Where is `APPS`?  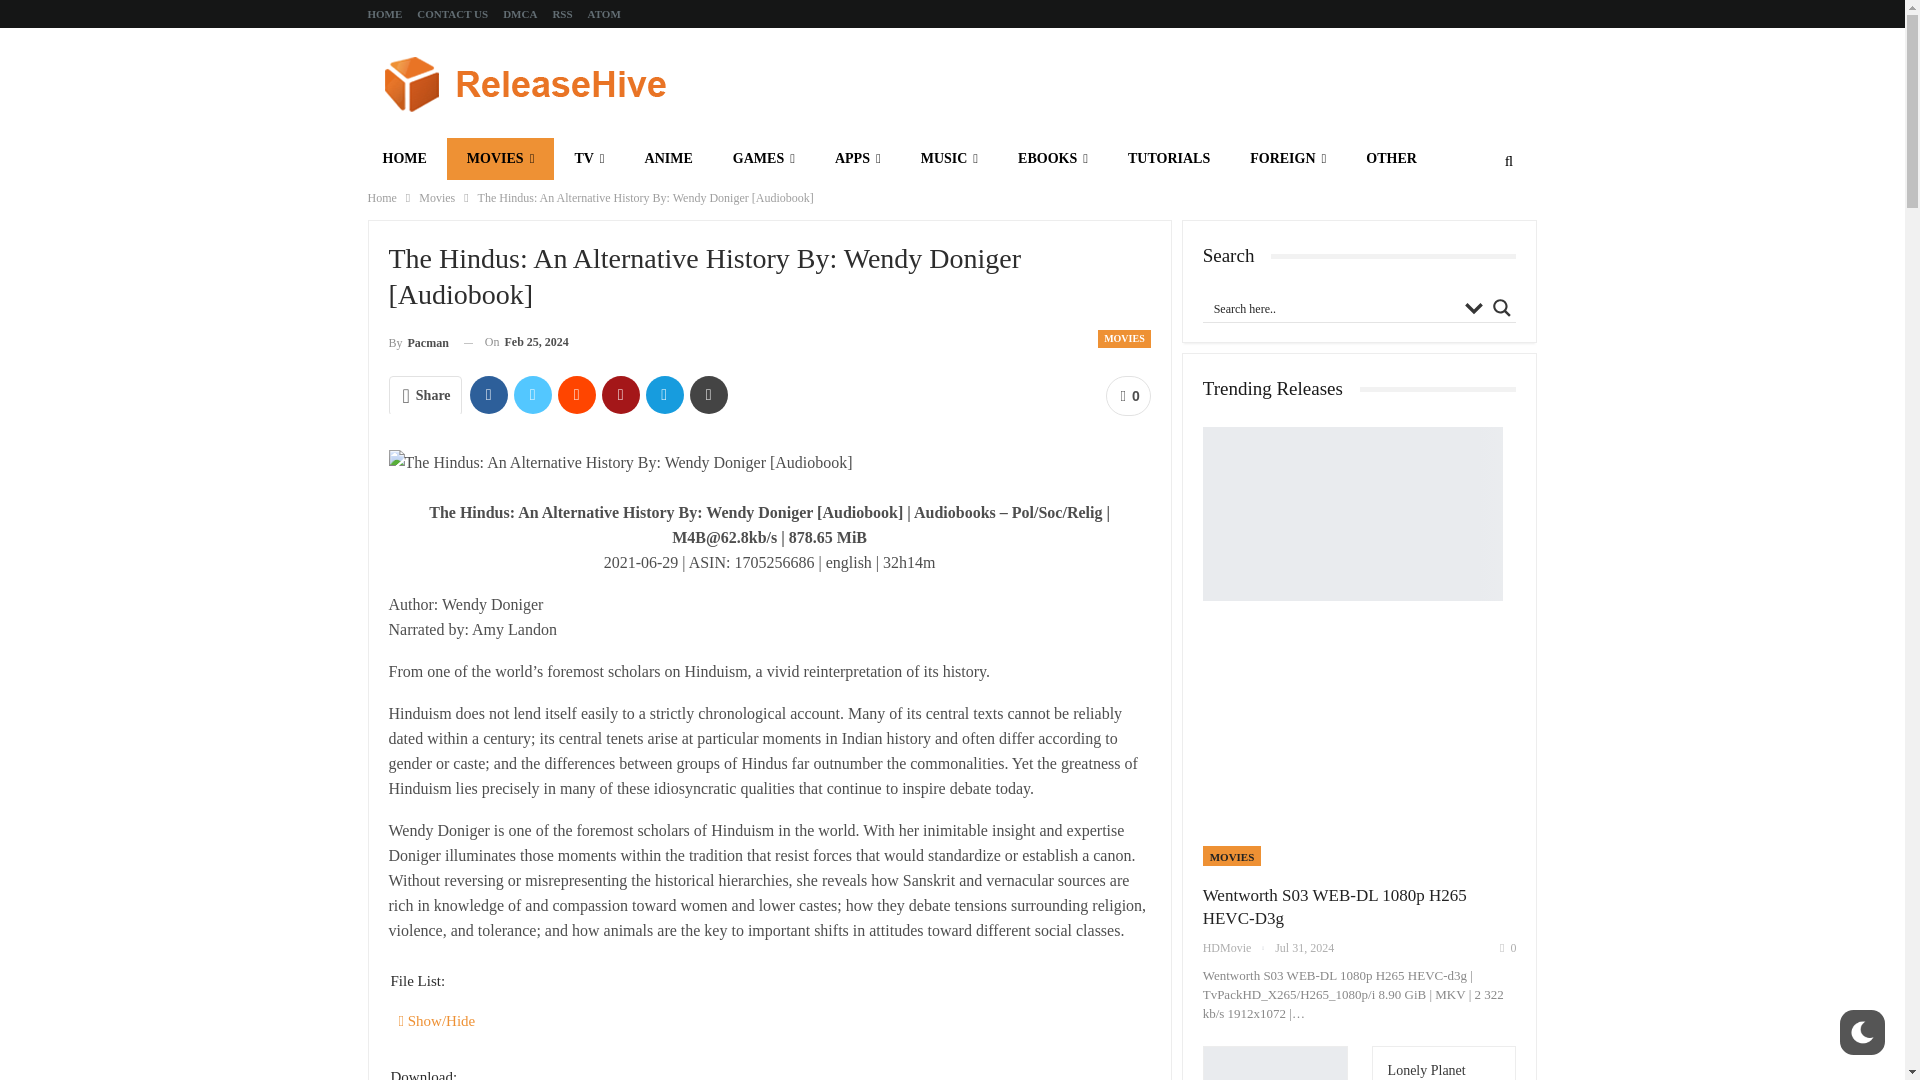
APPS is located at coordinates (857, 159).